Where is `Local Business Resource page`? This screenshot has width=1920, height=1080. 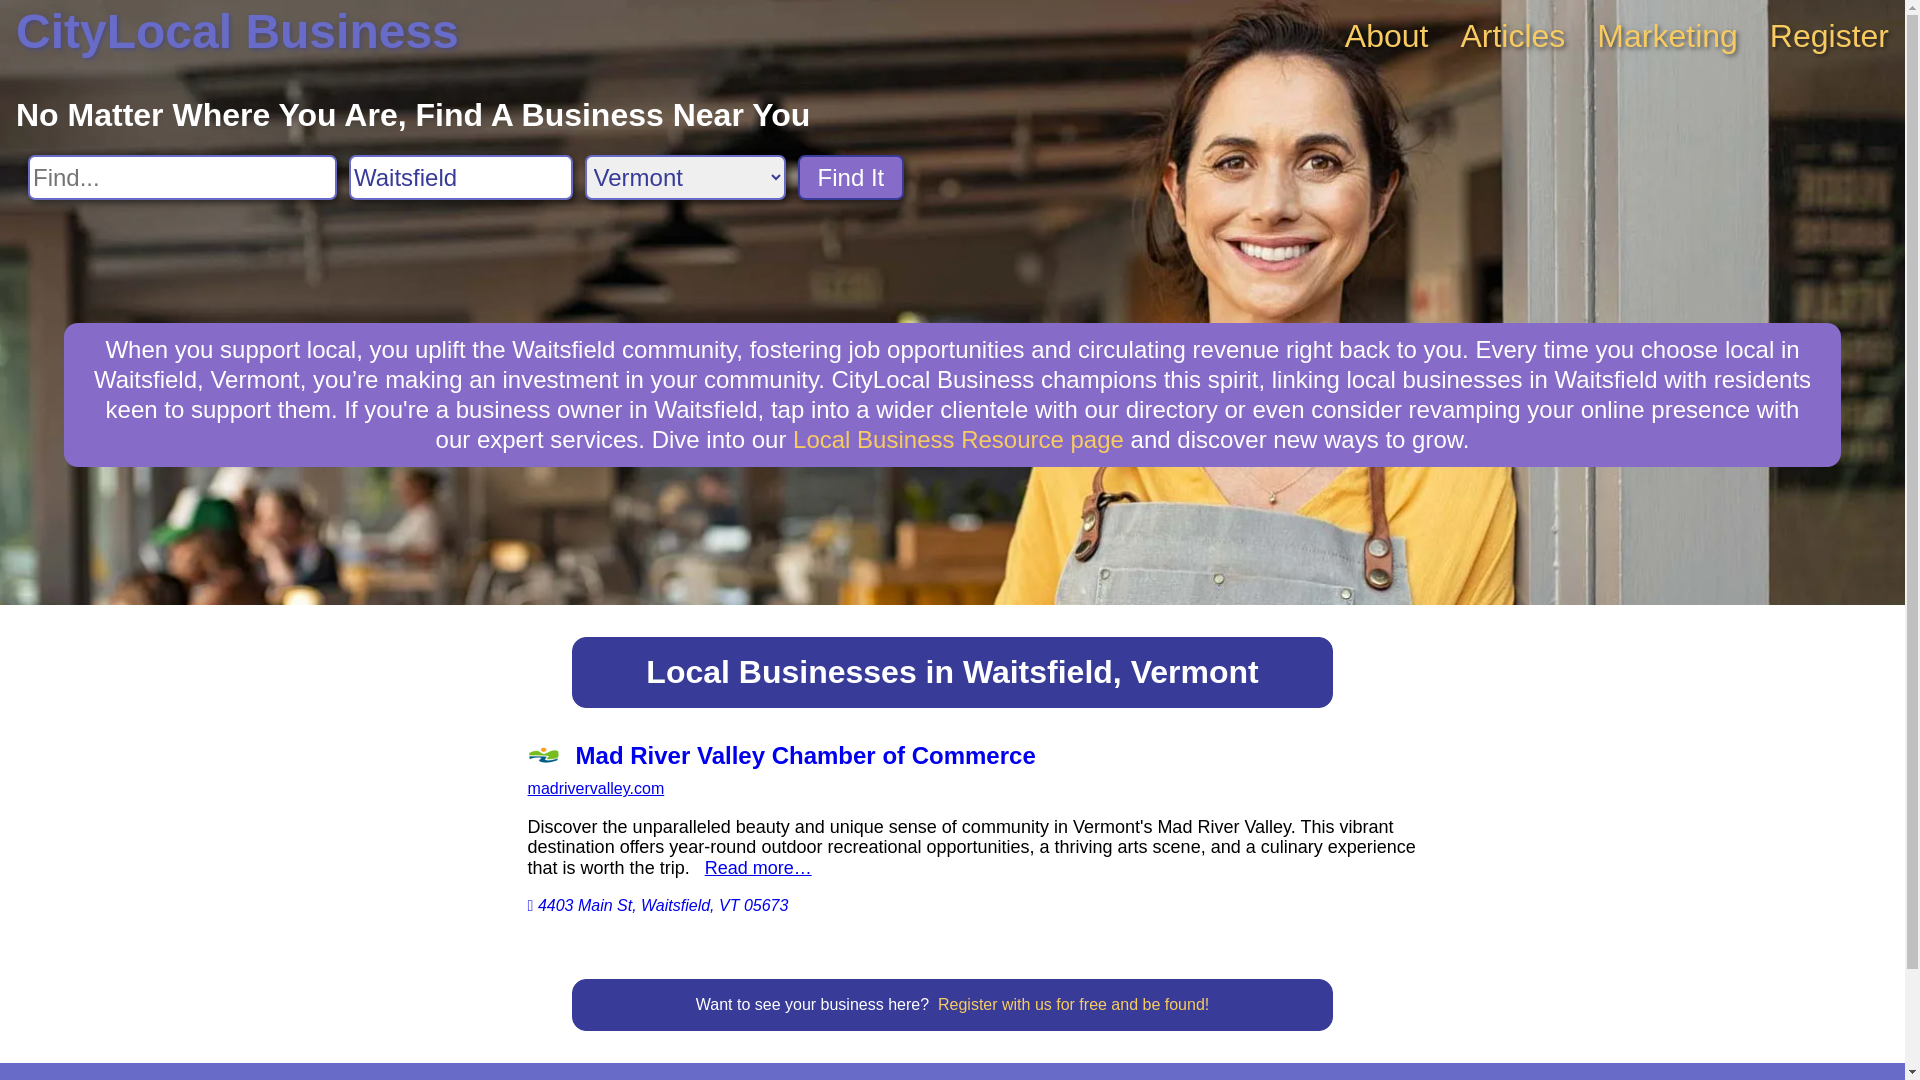 Local Business Resource page is located at coordinates (958, 440).